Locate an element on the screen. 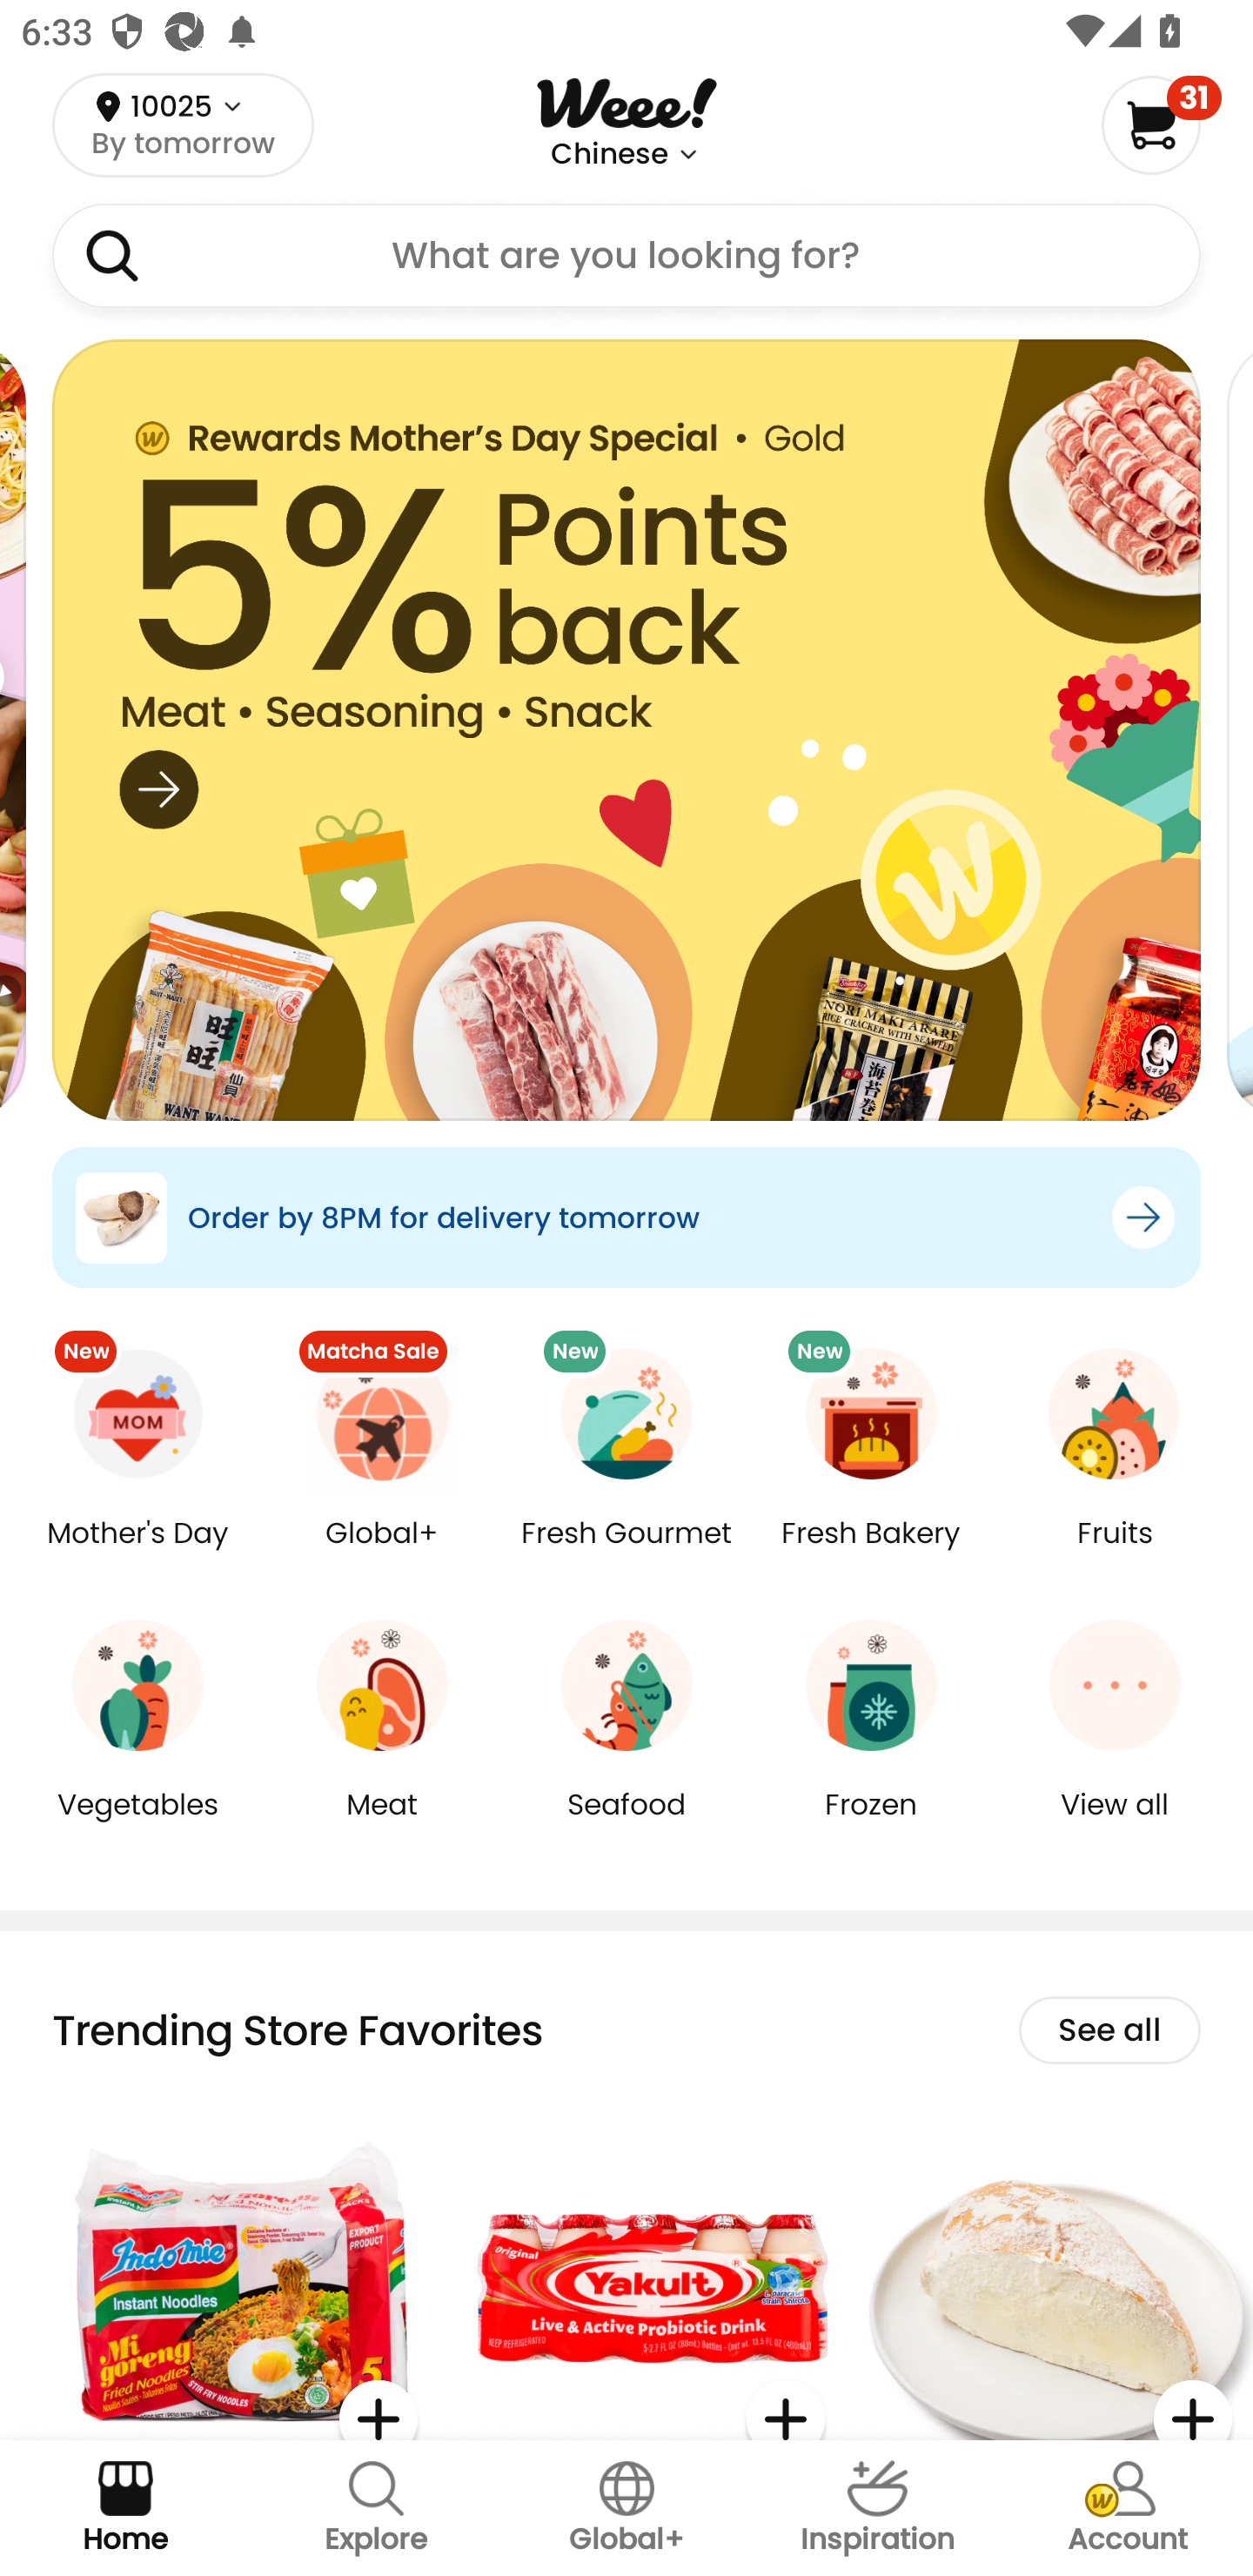  Global+ is located at coordinates (383, 1554).